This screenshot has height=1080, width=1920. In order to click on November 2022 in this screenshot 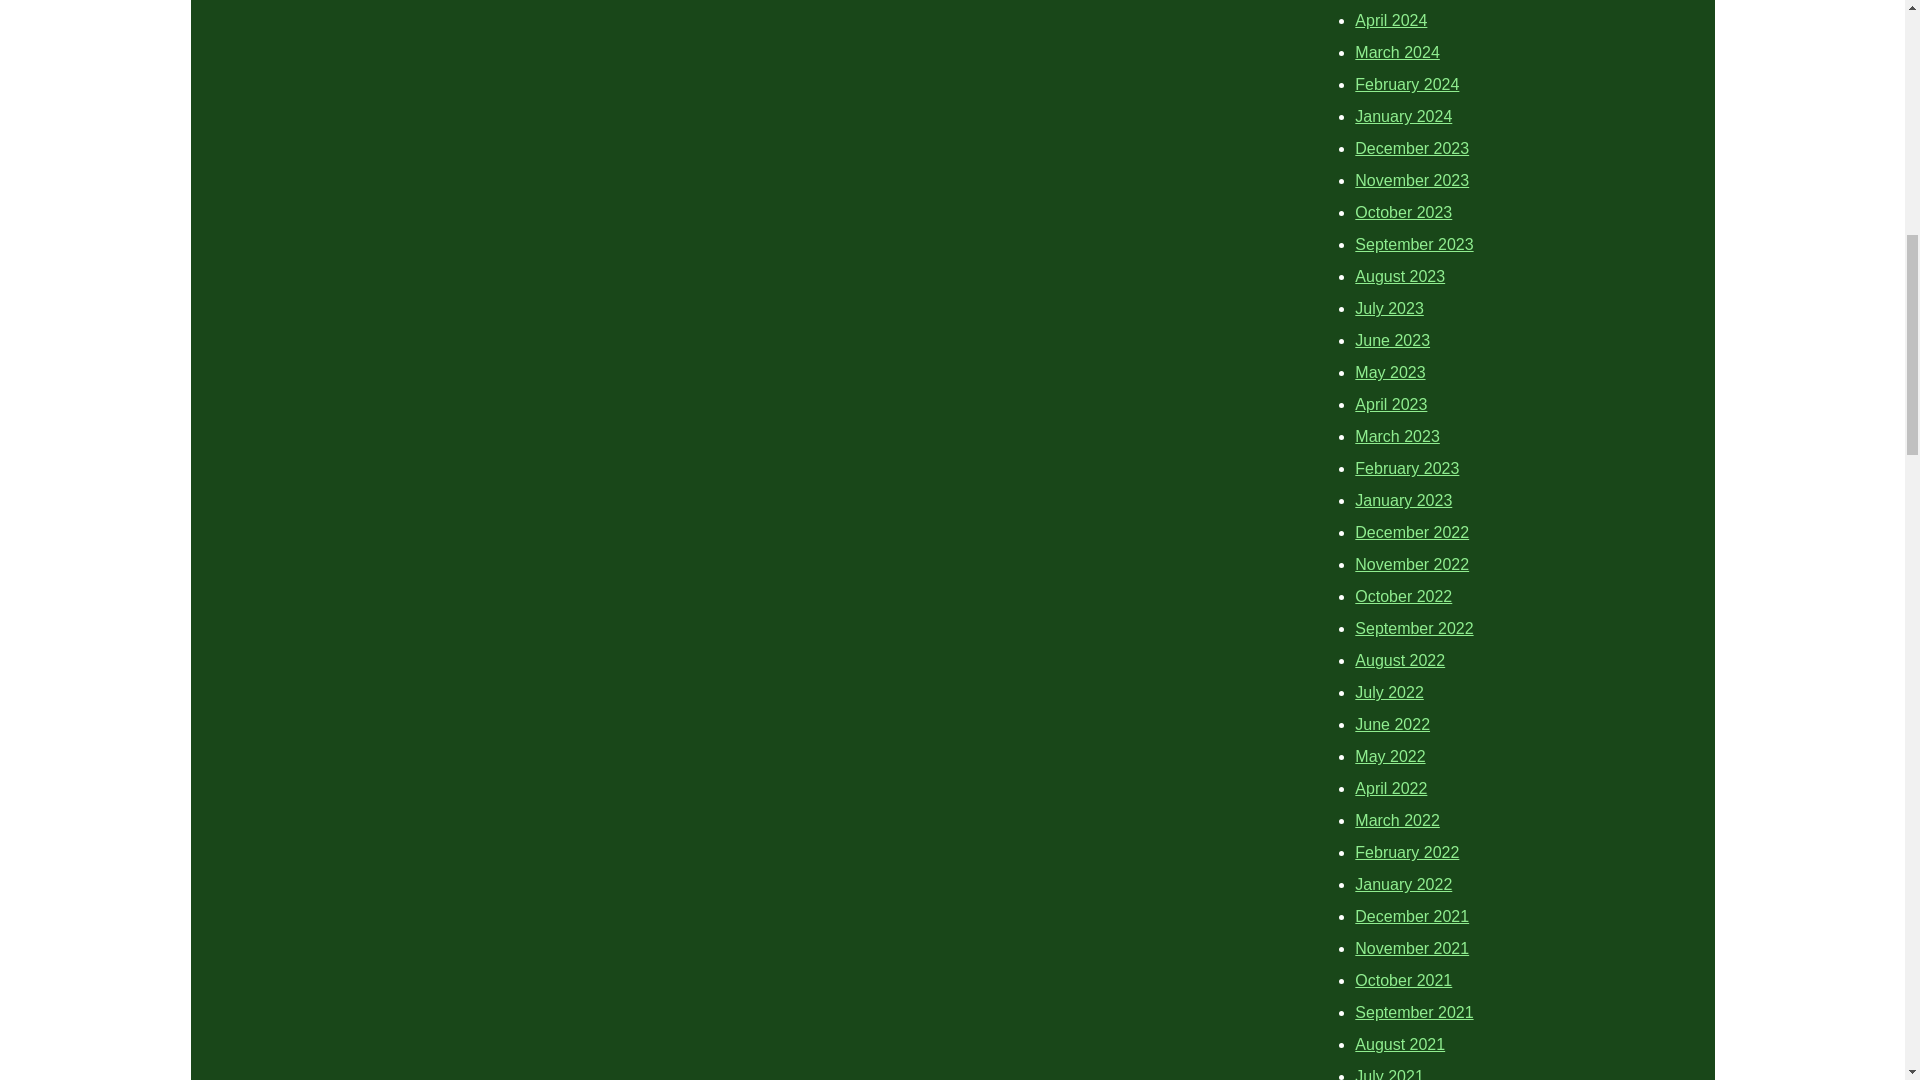, I will do `click(1412, 564)`.